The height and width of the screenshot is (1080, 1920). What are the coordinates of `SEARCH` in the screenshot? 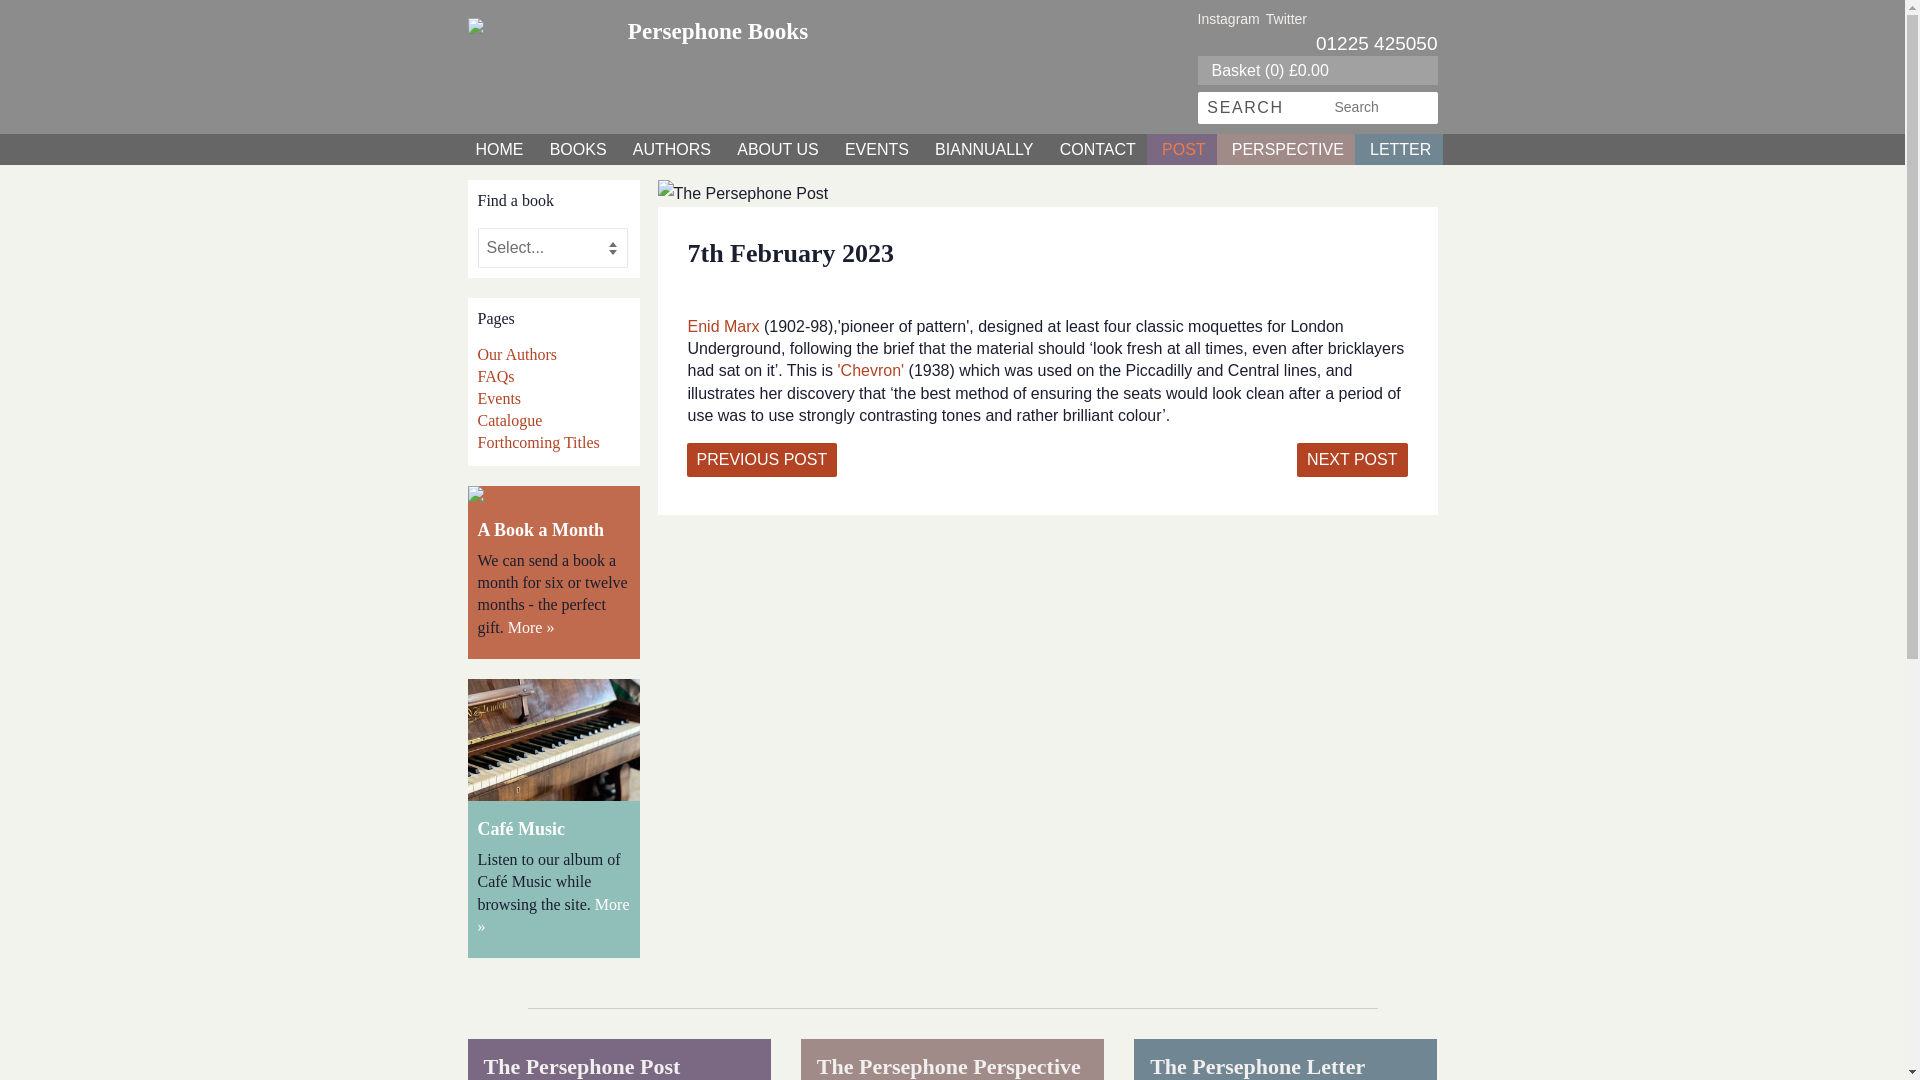 It's located at (1246, 108).